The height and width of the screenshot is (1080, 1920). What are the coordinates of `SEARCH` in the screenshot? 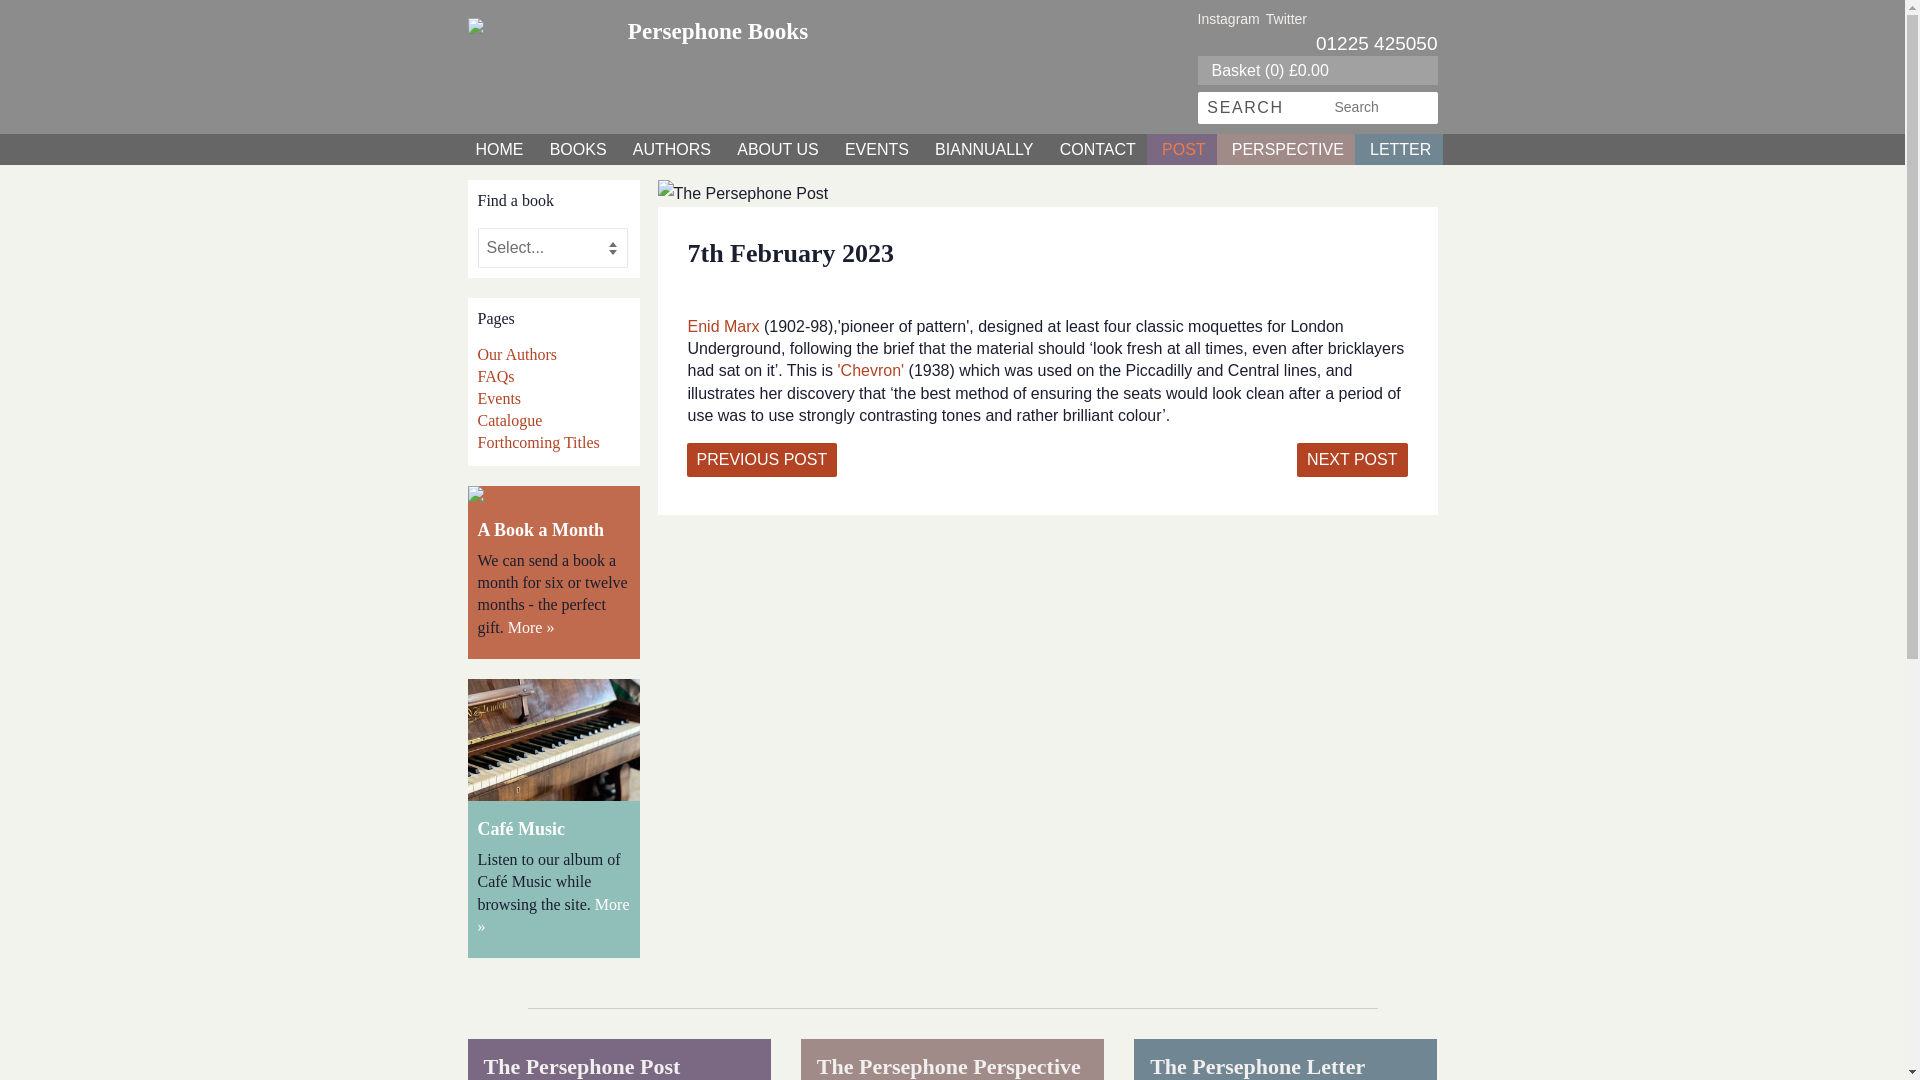 It's located at (1246, 108).